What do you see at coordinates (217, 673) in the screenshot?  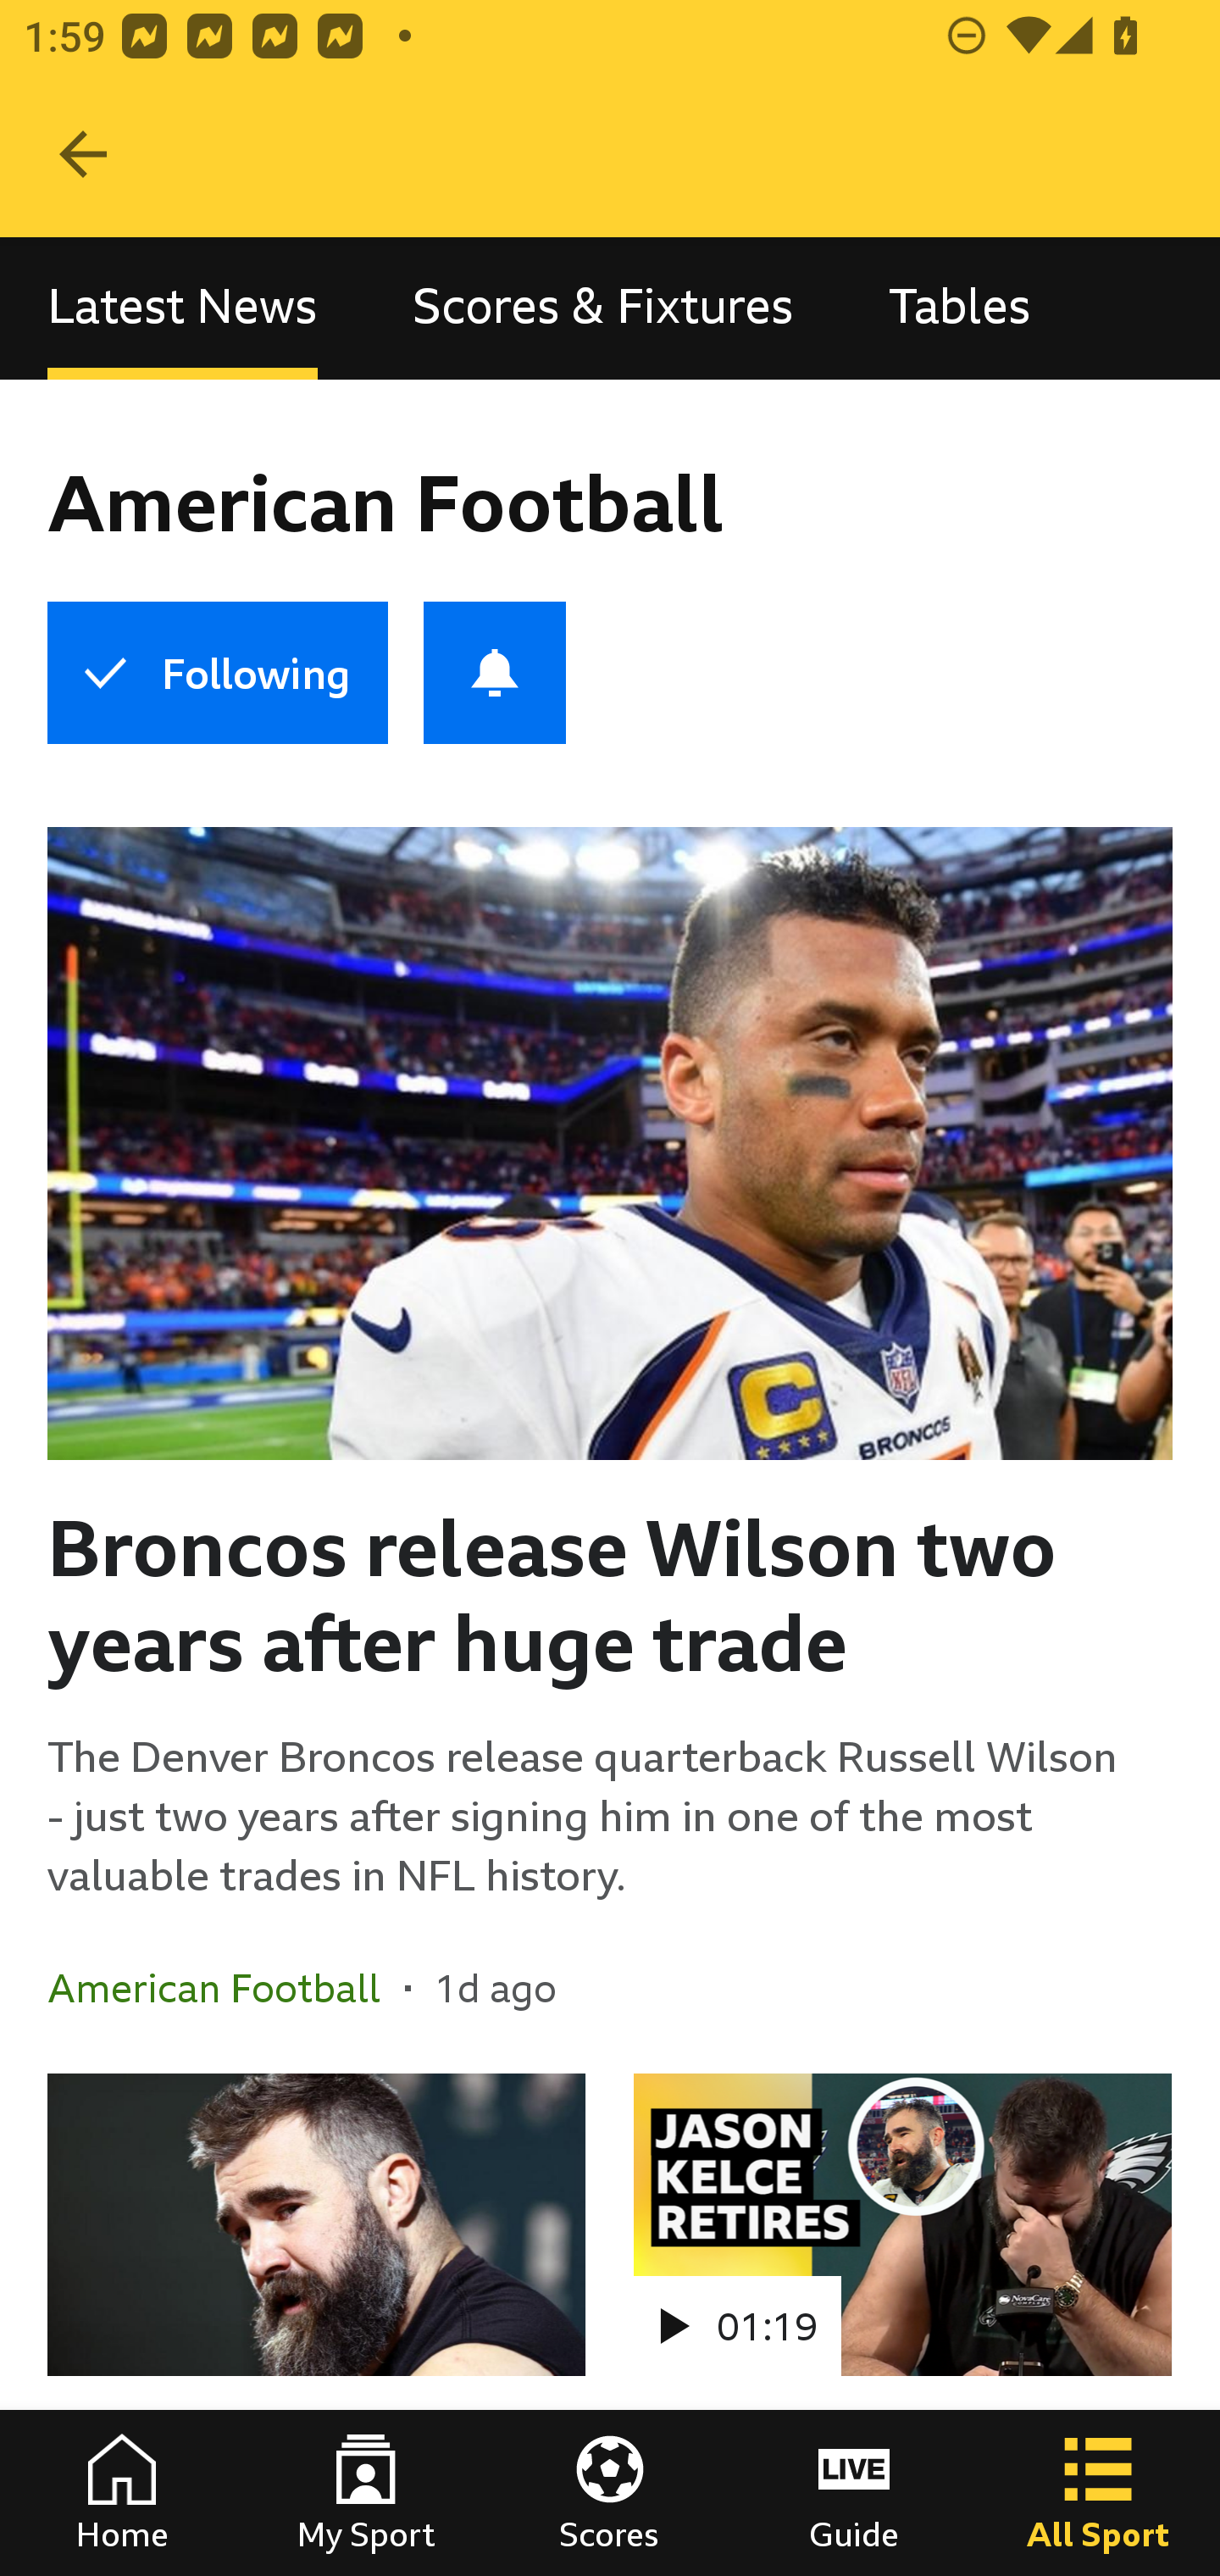 I see `Following American Football Following` at bounding box center [217, 673].